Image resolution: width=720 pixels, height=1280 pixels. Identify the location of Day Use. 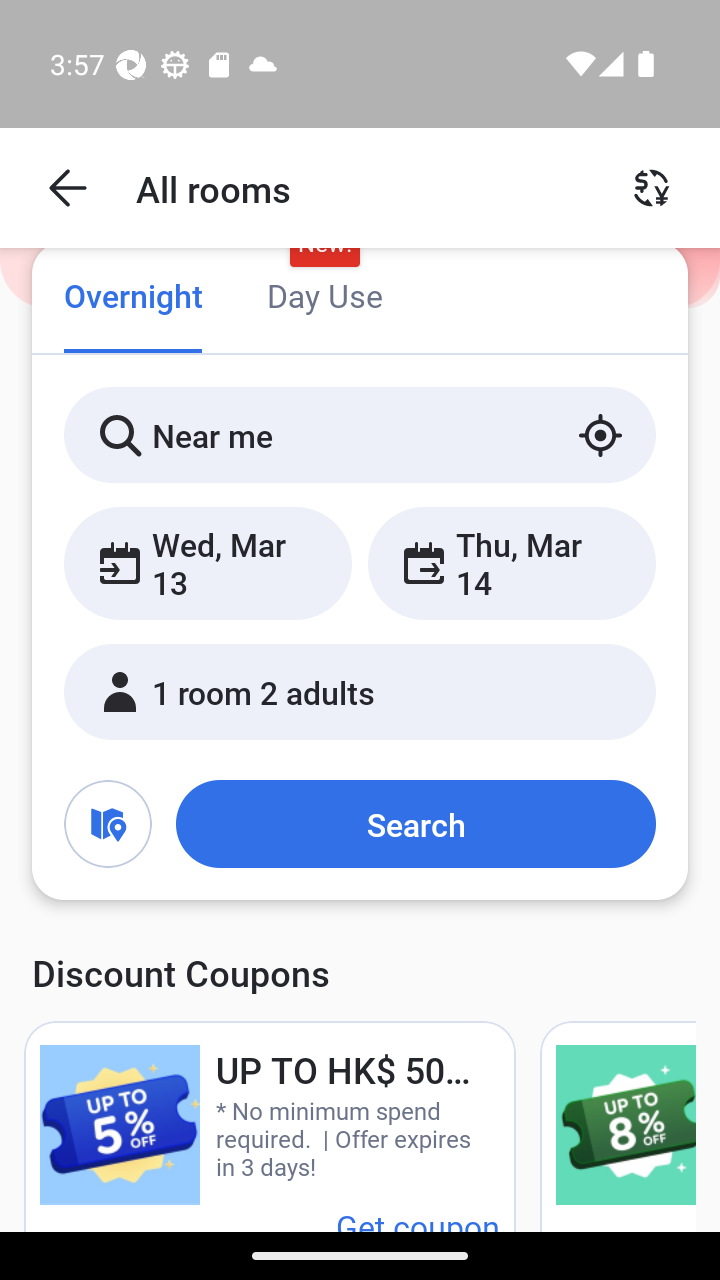
(324, 298).